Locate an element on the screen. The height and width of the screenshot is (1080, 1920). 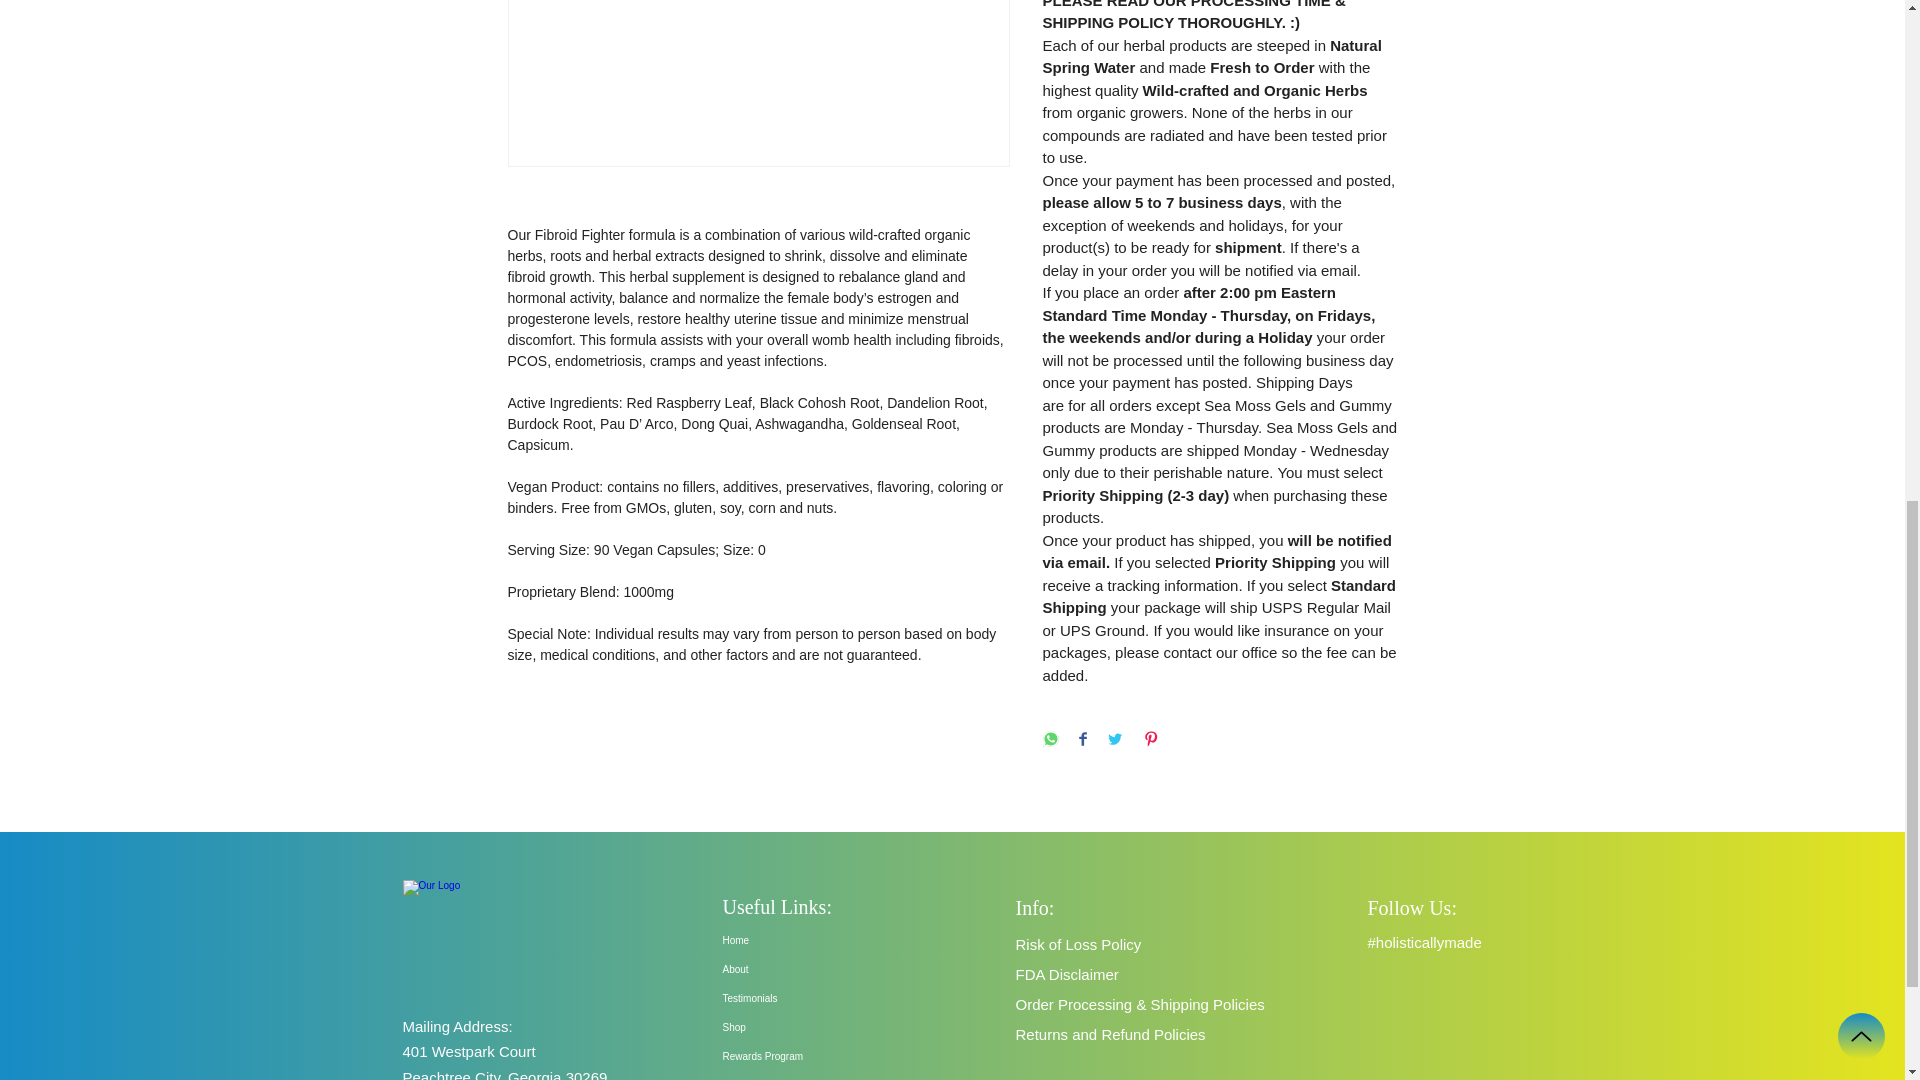
Home is located at coordinates (812, 940).